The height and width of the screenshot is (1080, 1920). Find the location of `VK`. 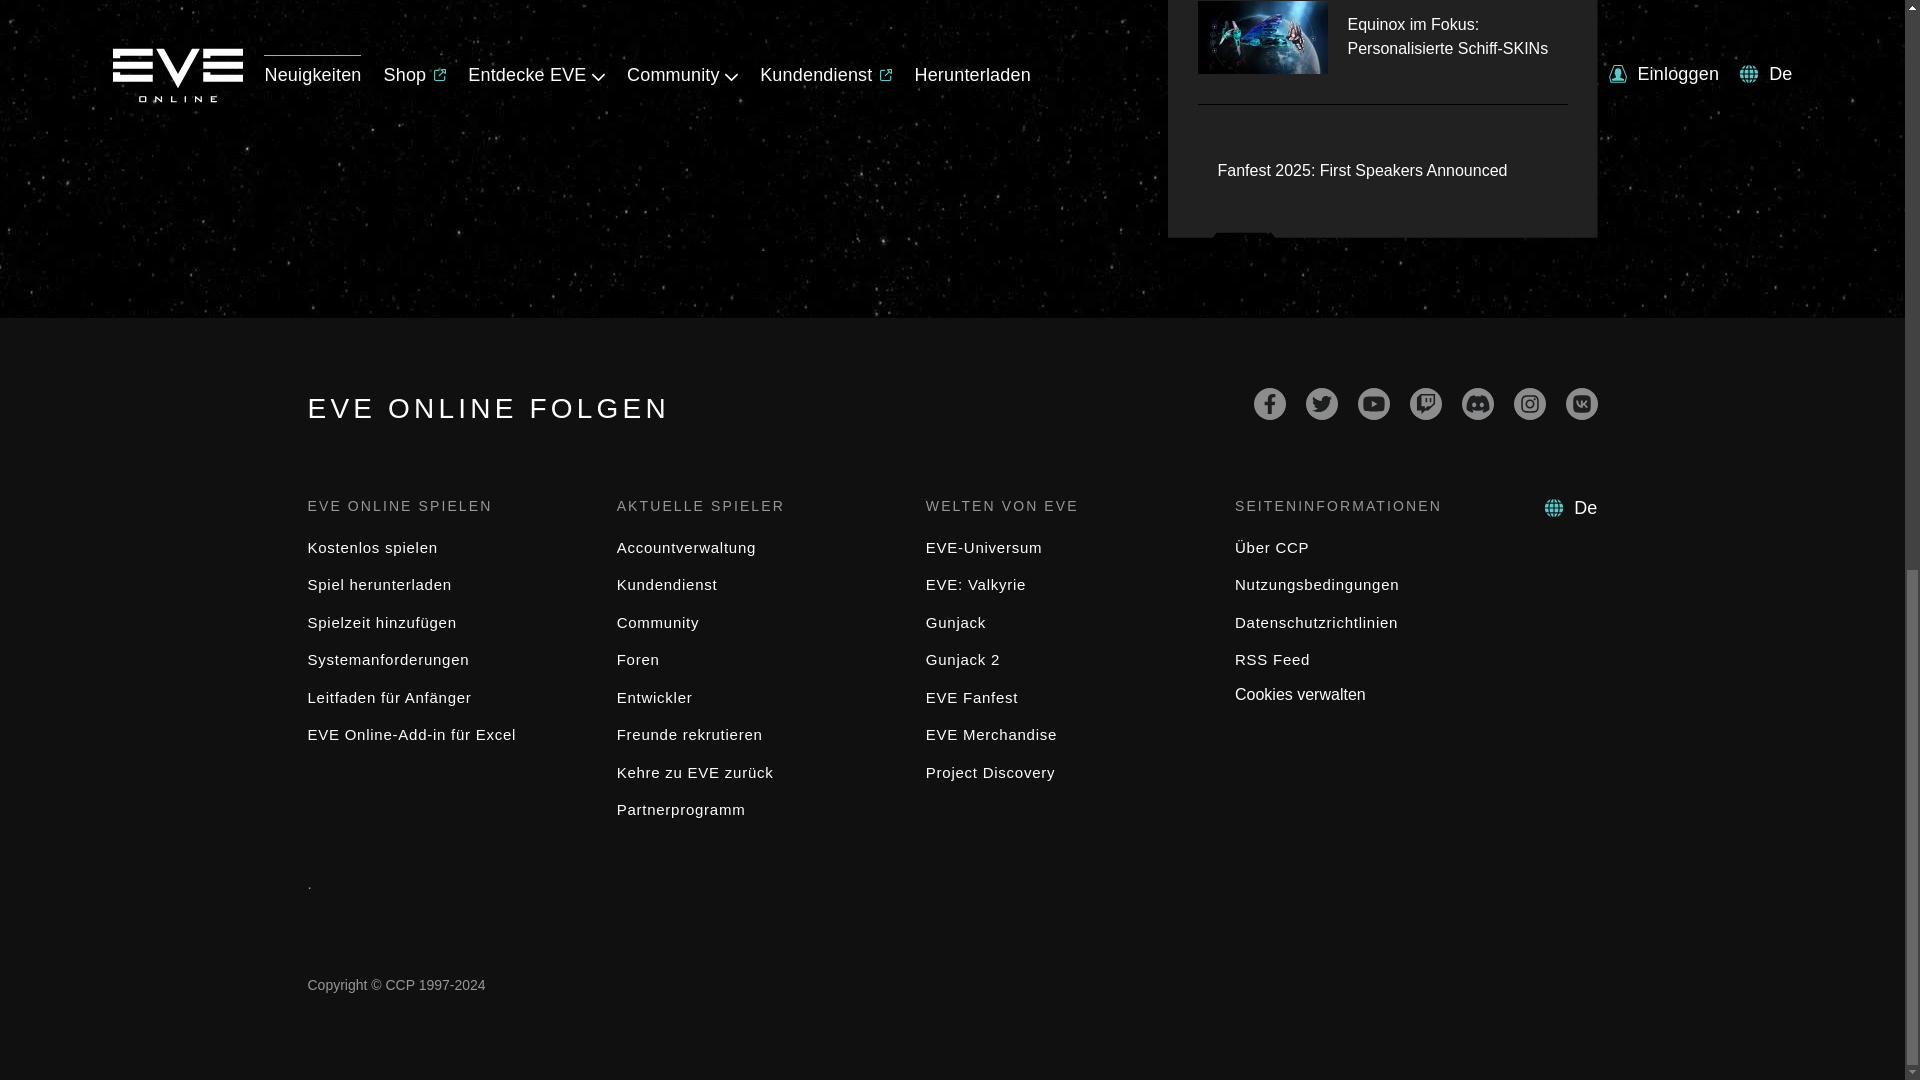

VK is located at coordinates (1582, 404).